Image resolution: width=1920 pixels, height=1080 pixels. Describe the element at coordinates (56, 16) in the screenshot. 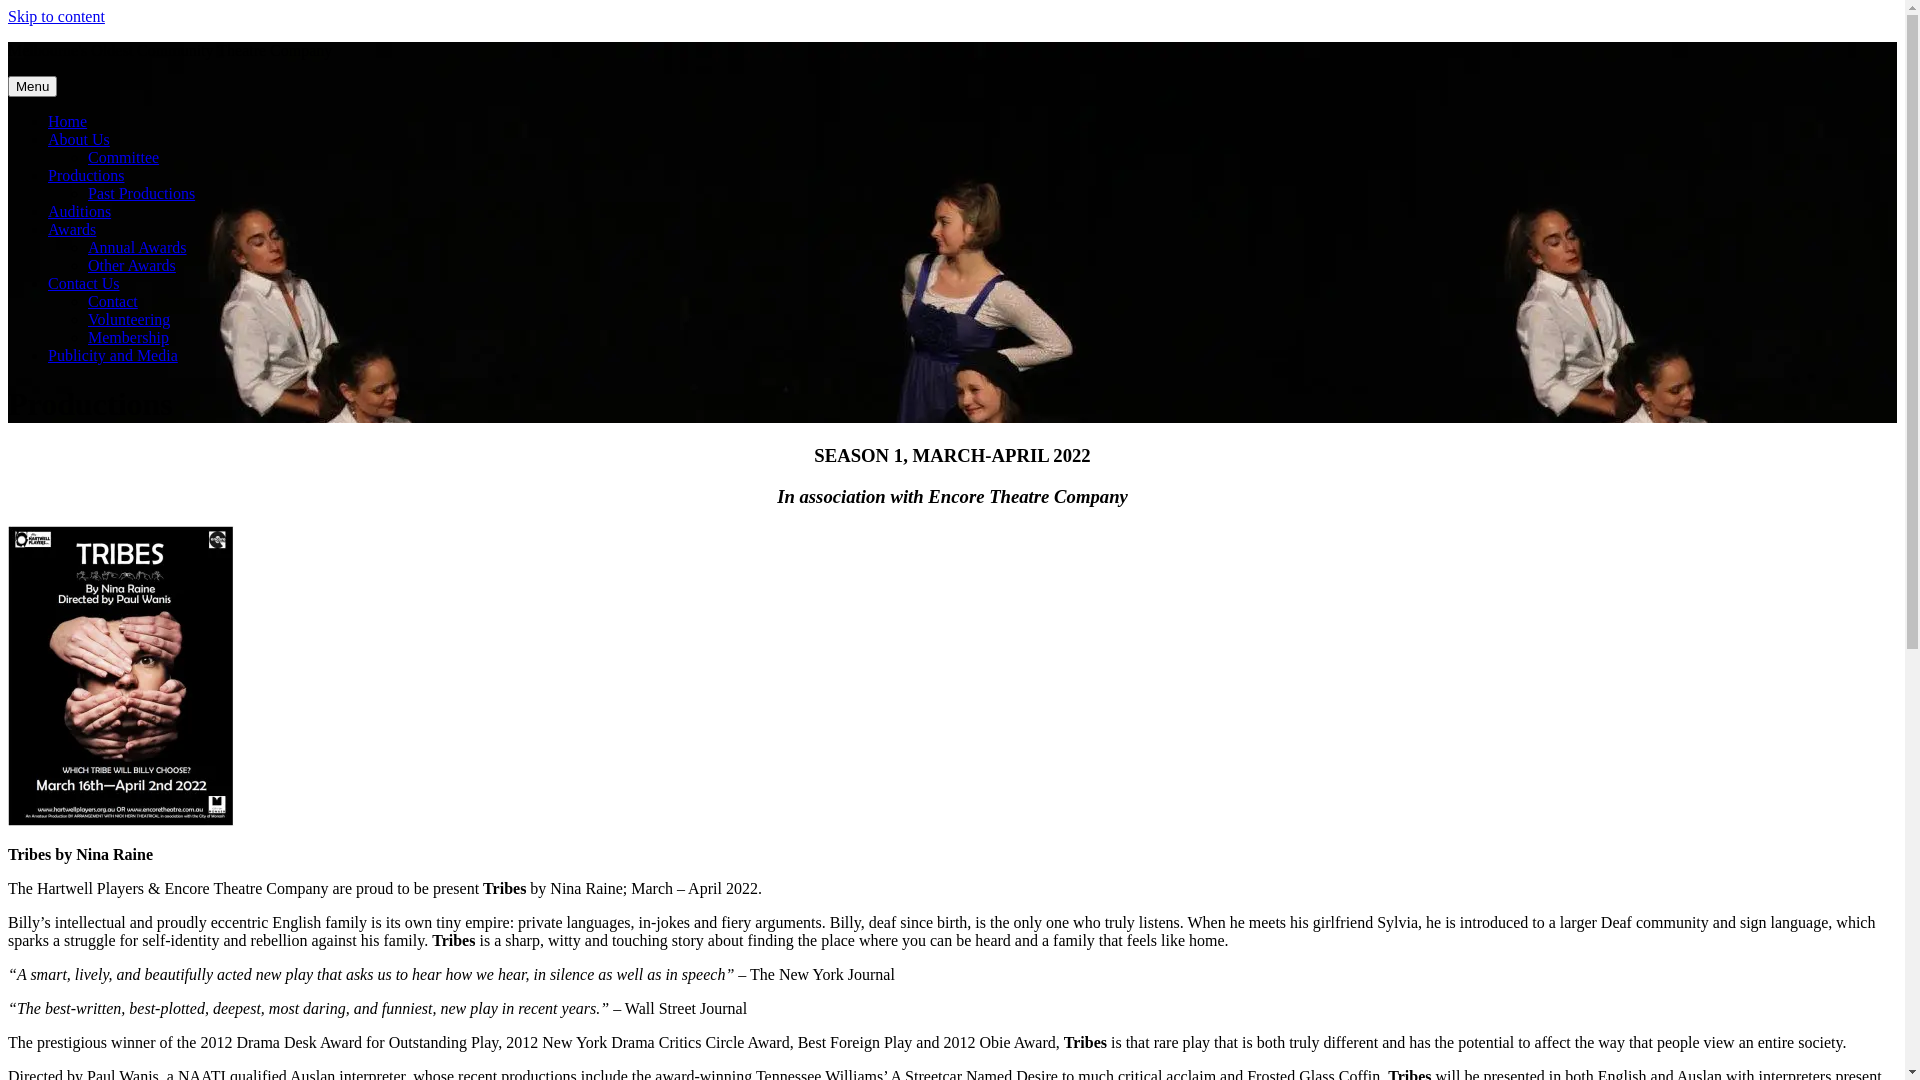

I see `Skip to content` at that location.